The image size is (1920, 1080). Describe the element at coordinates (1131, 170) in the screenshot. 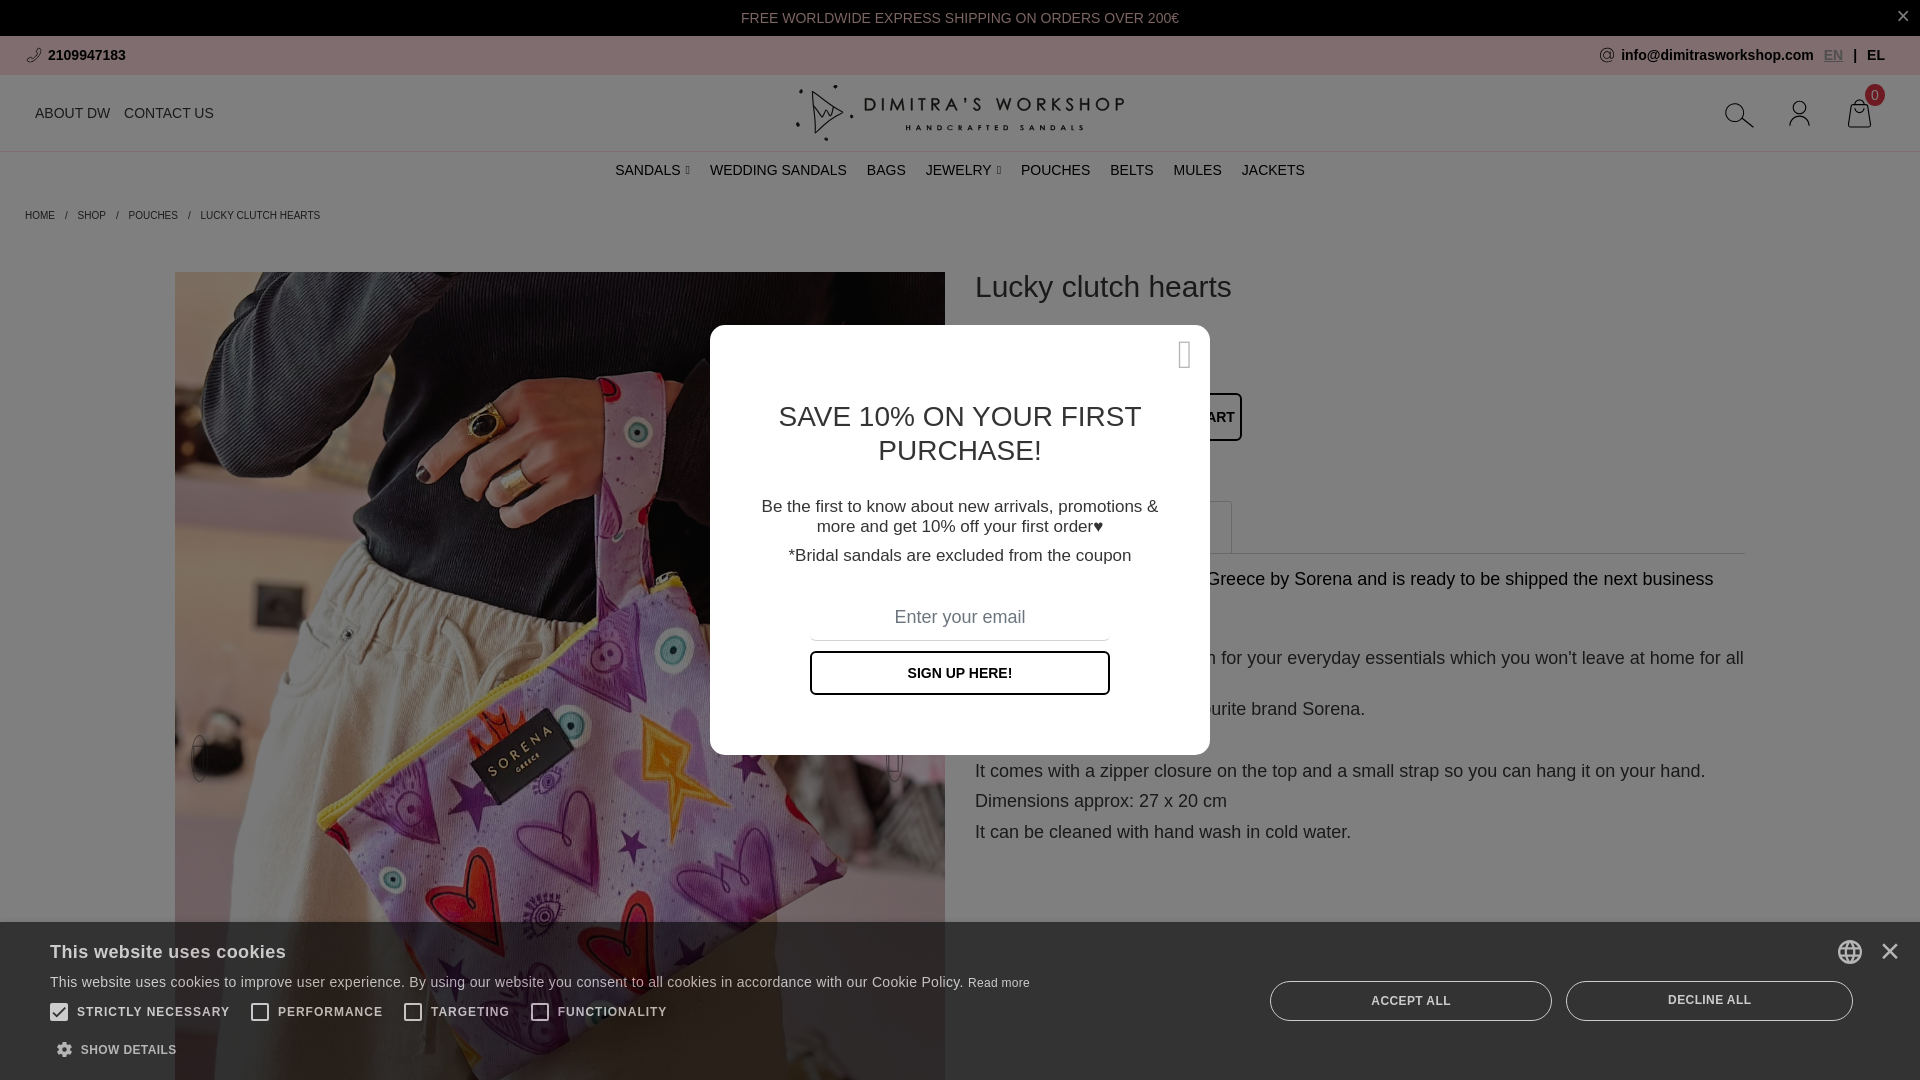

I see `BELTS` at that location.